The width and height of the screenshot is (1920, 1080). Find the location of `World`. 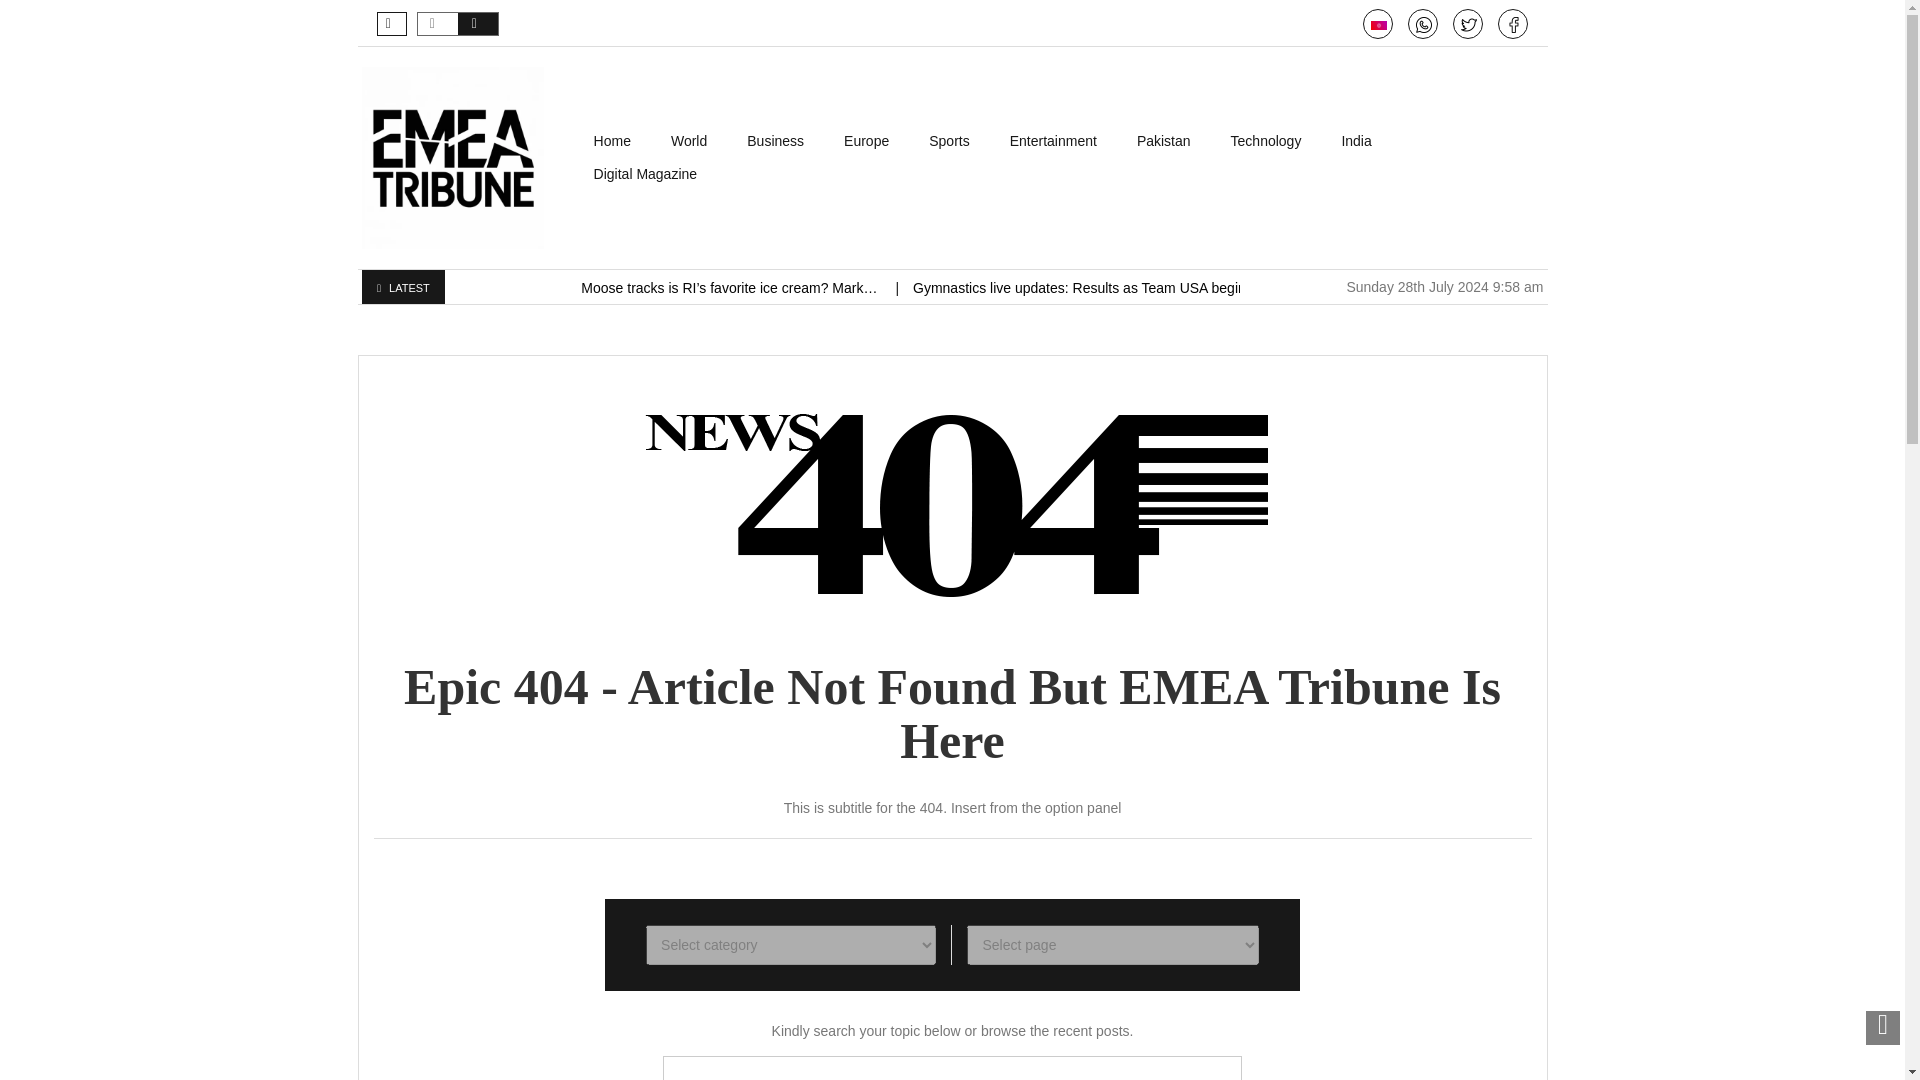

World is located at coordinates (688, 141).